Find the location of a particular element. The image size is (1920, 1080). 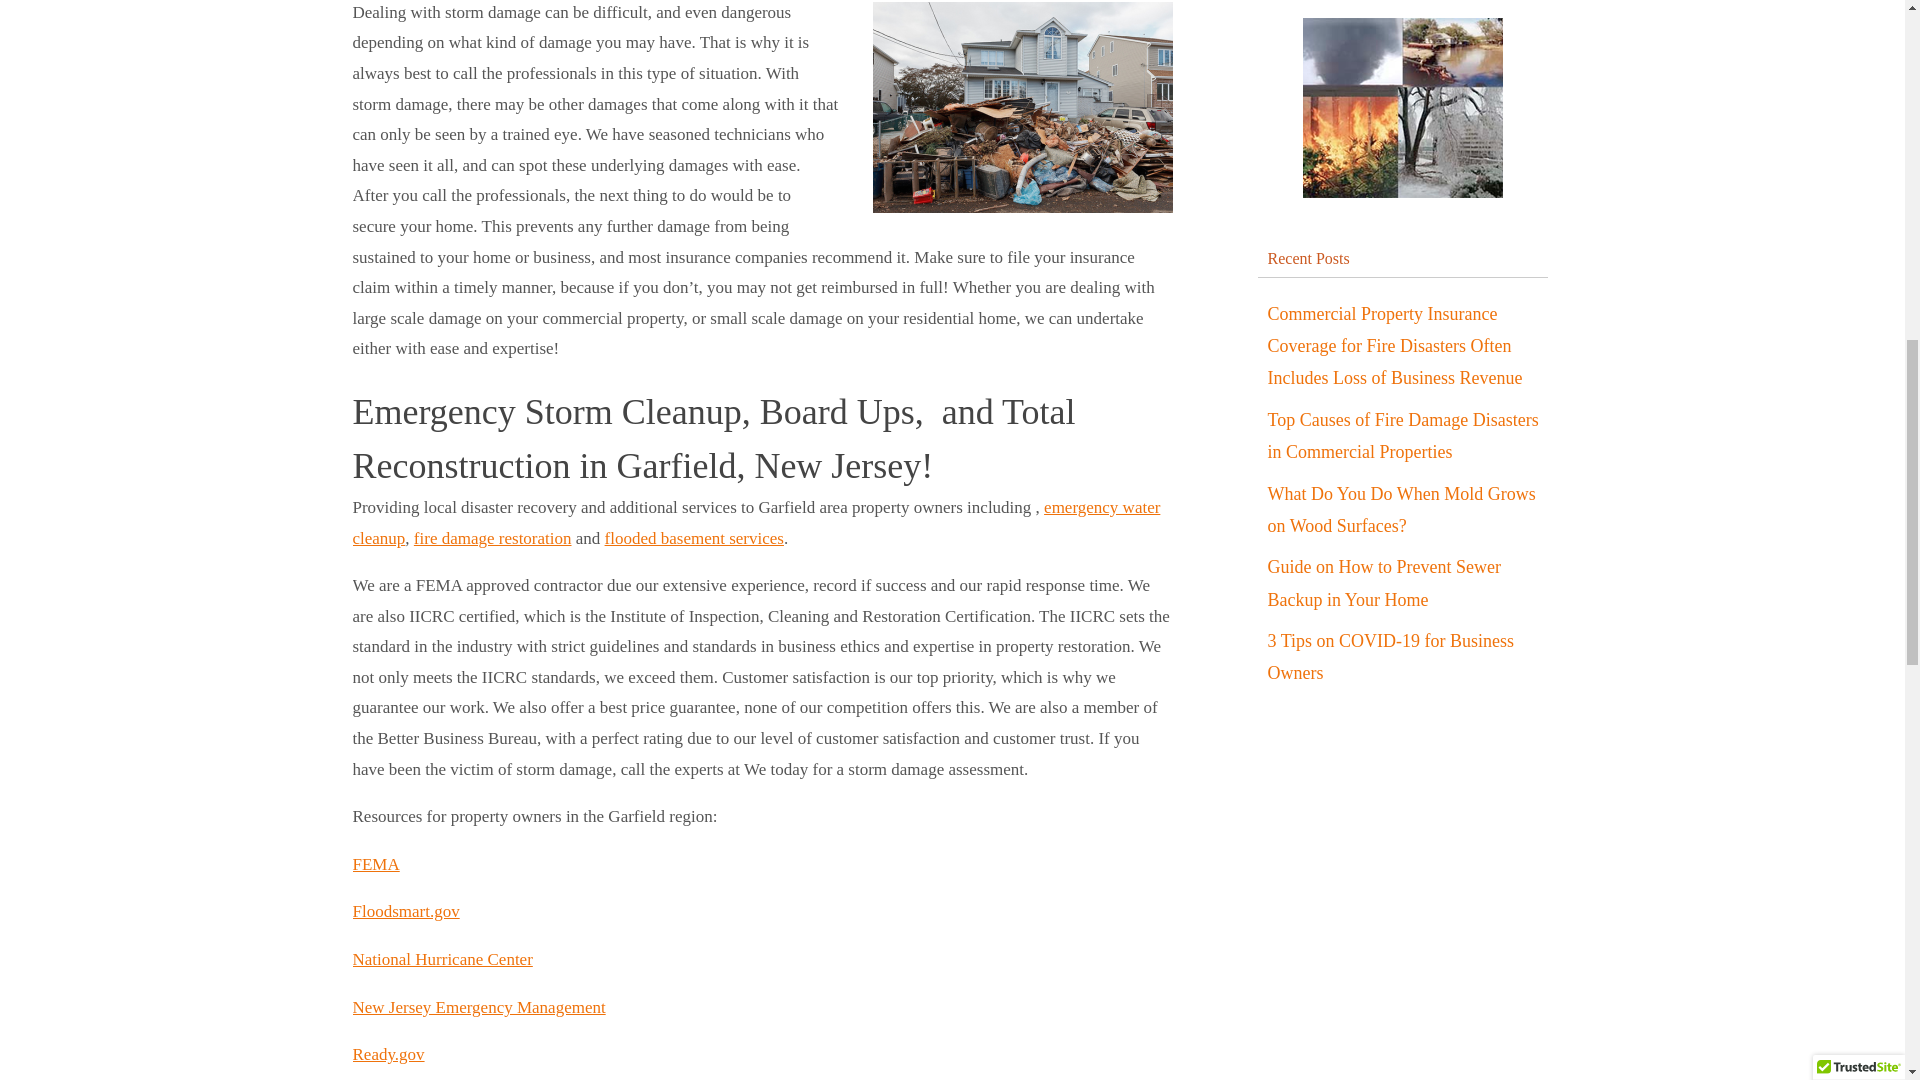

Floodsmart.gov is located at coordinates (404, 911).